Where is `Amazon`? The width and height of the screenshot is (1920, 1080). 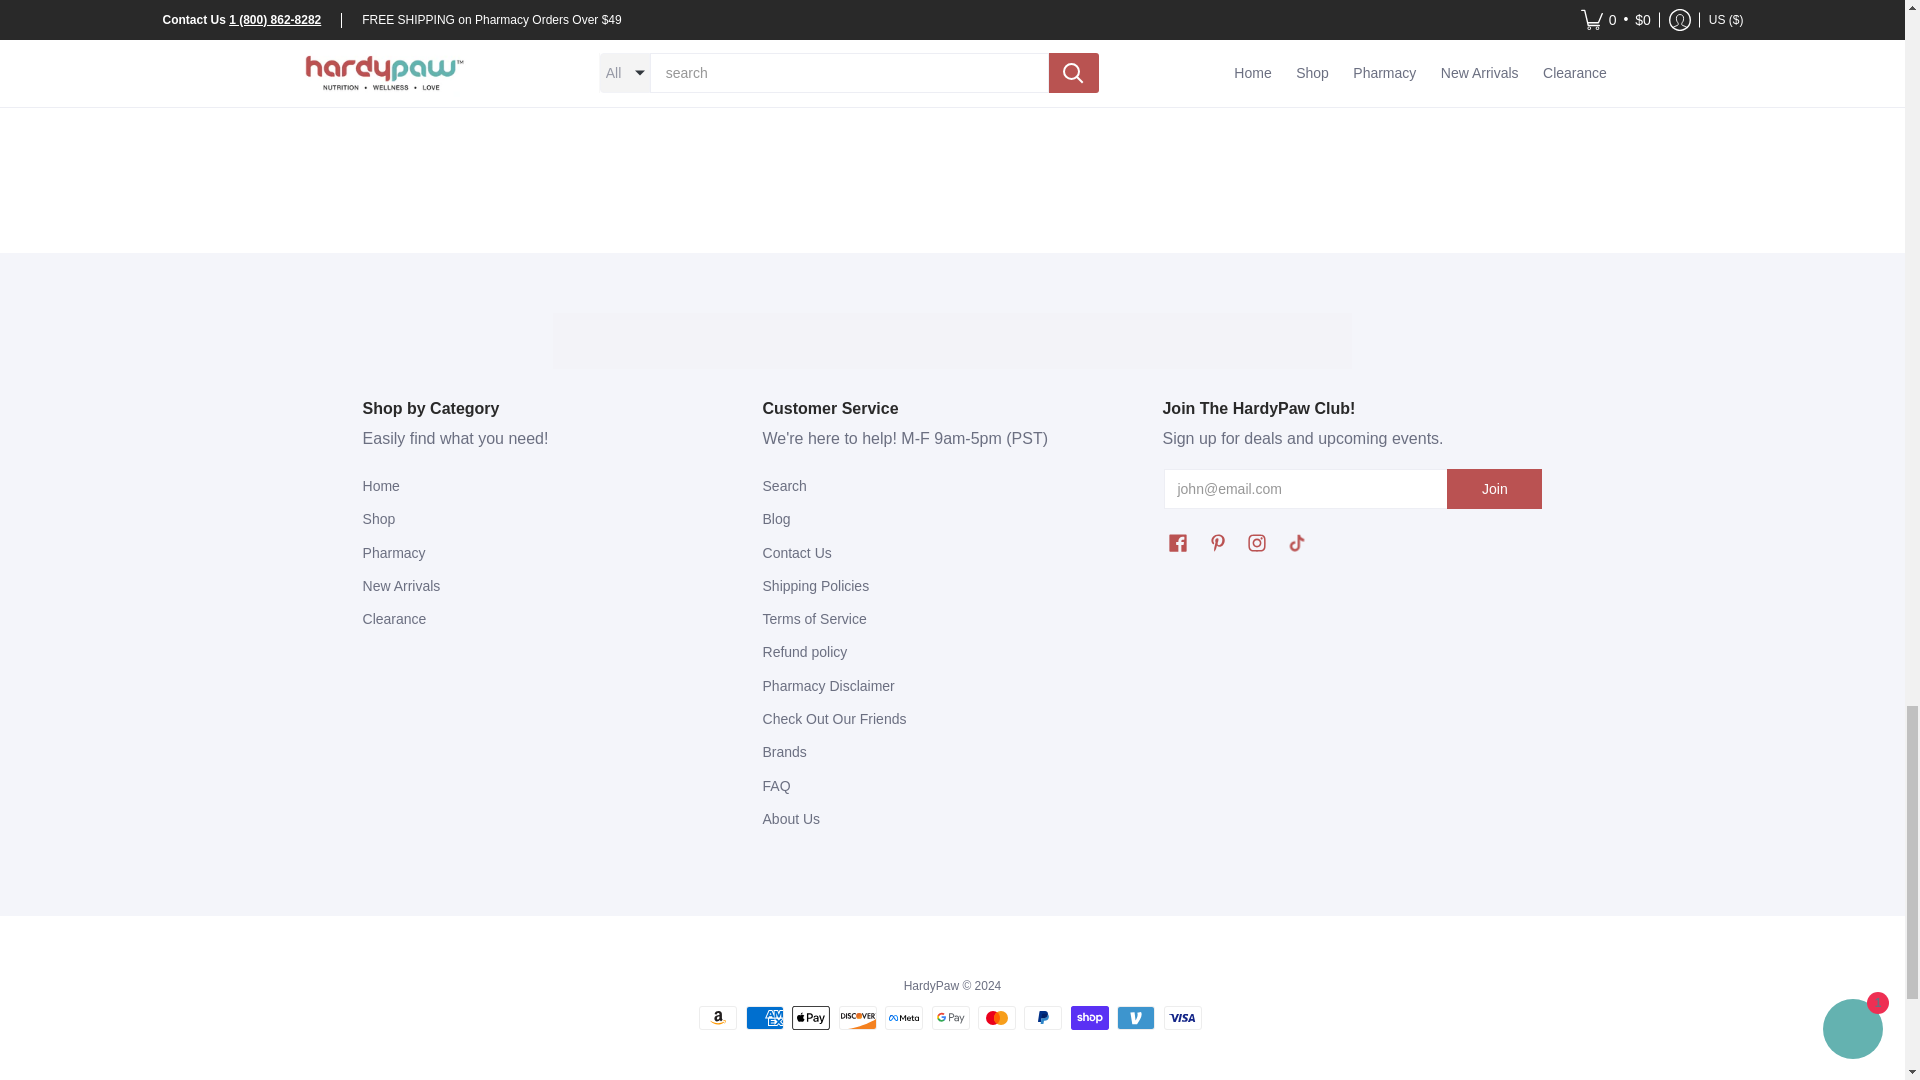 Amazon is located at coordinates (718, 1018).